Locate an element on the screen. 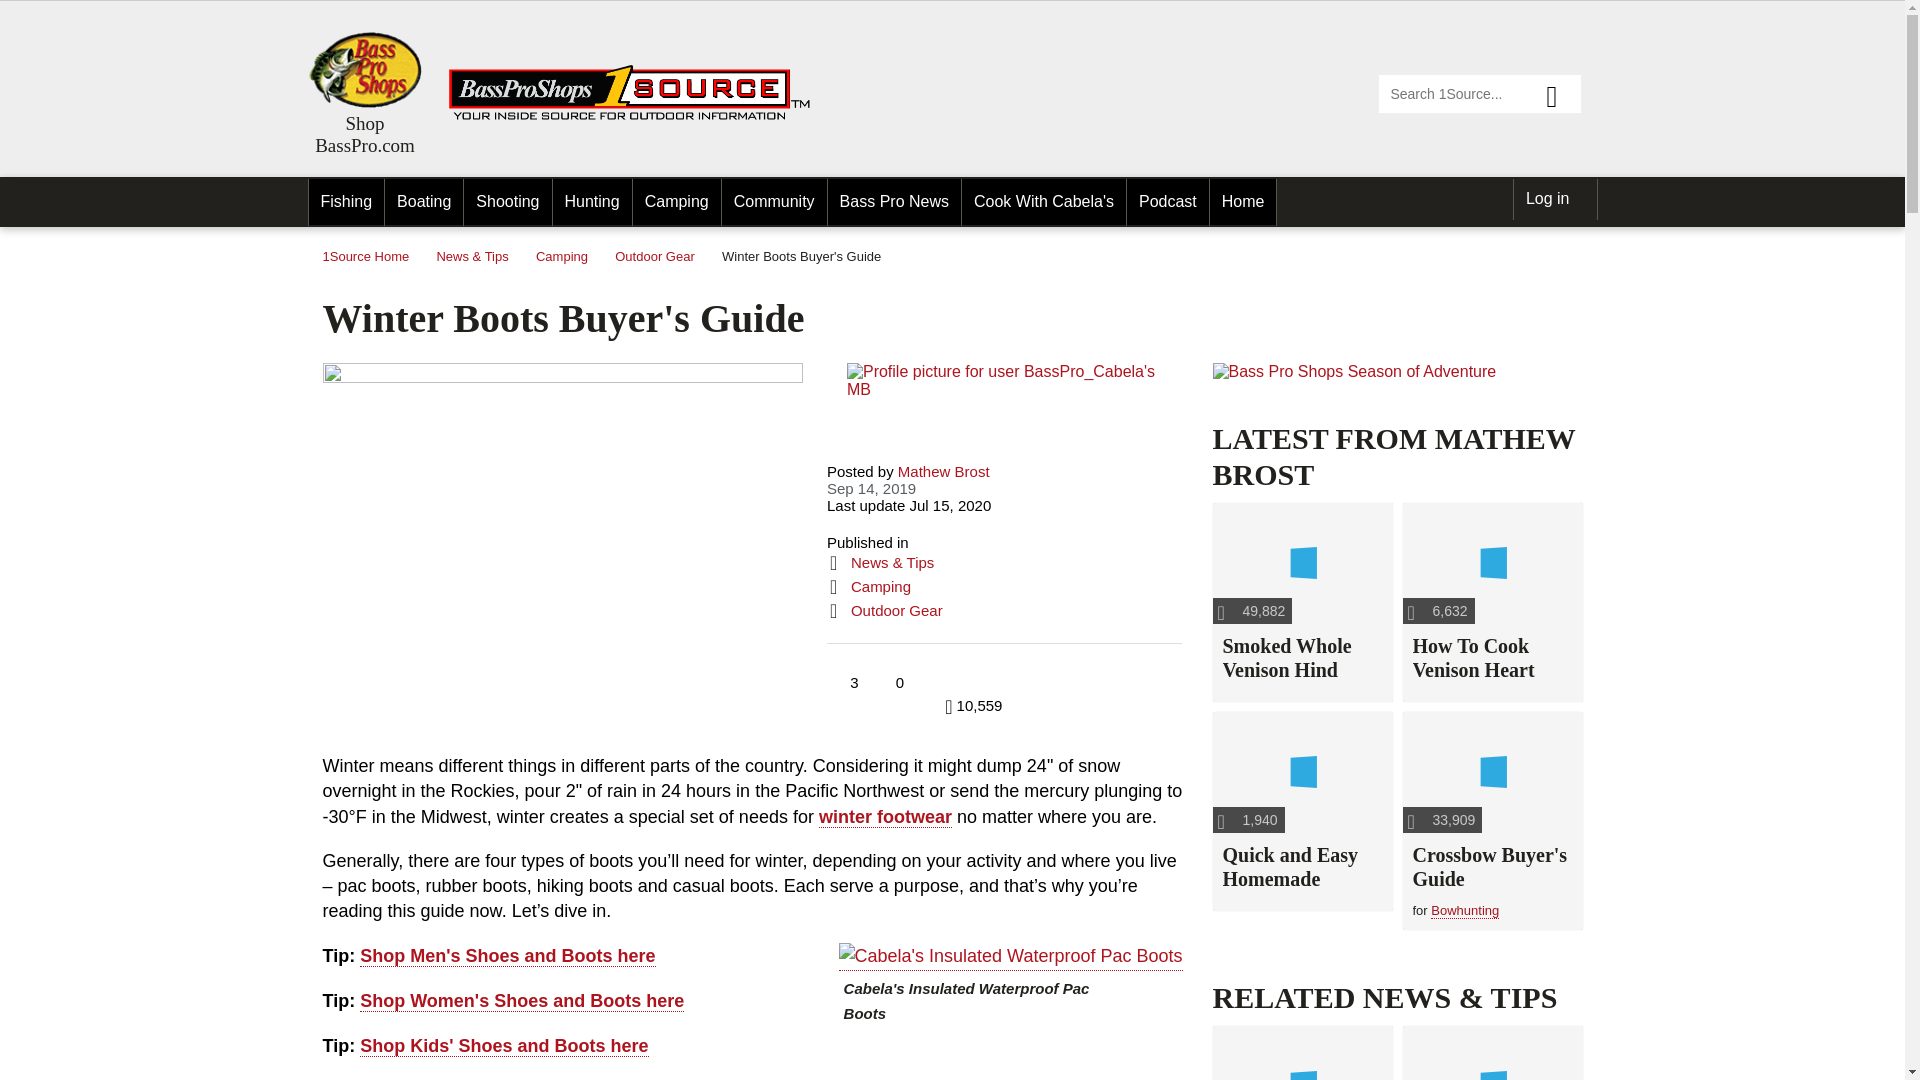  Search is located at coordinates (1560, 94).